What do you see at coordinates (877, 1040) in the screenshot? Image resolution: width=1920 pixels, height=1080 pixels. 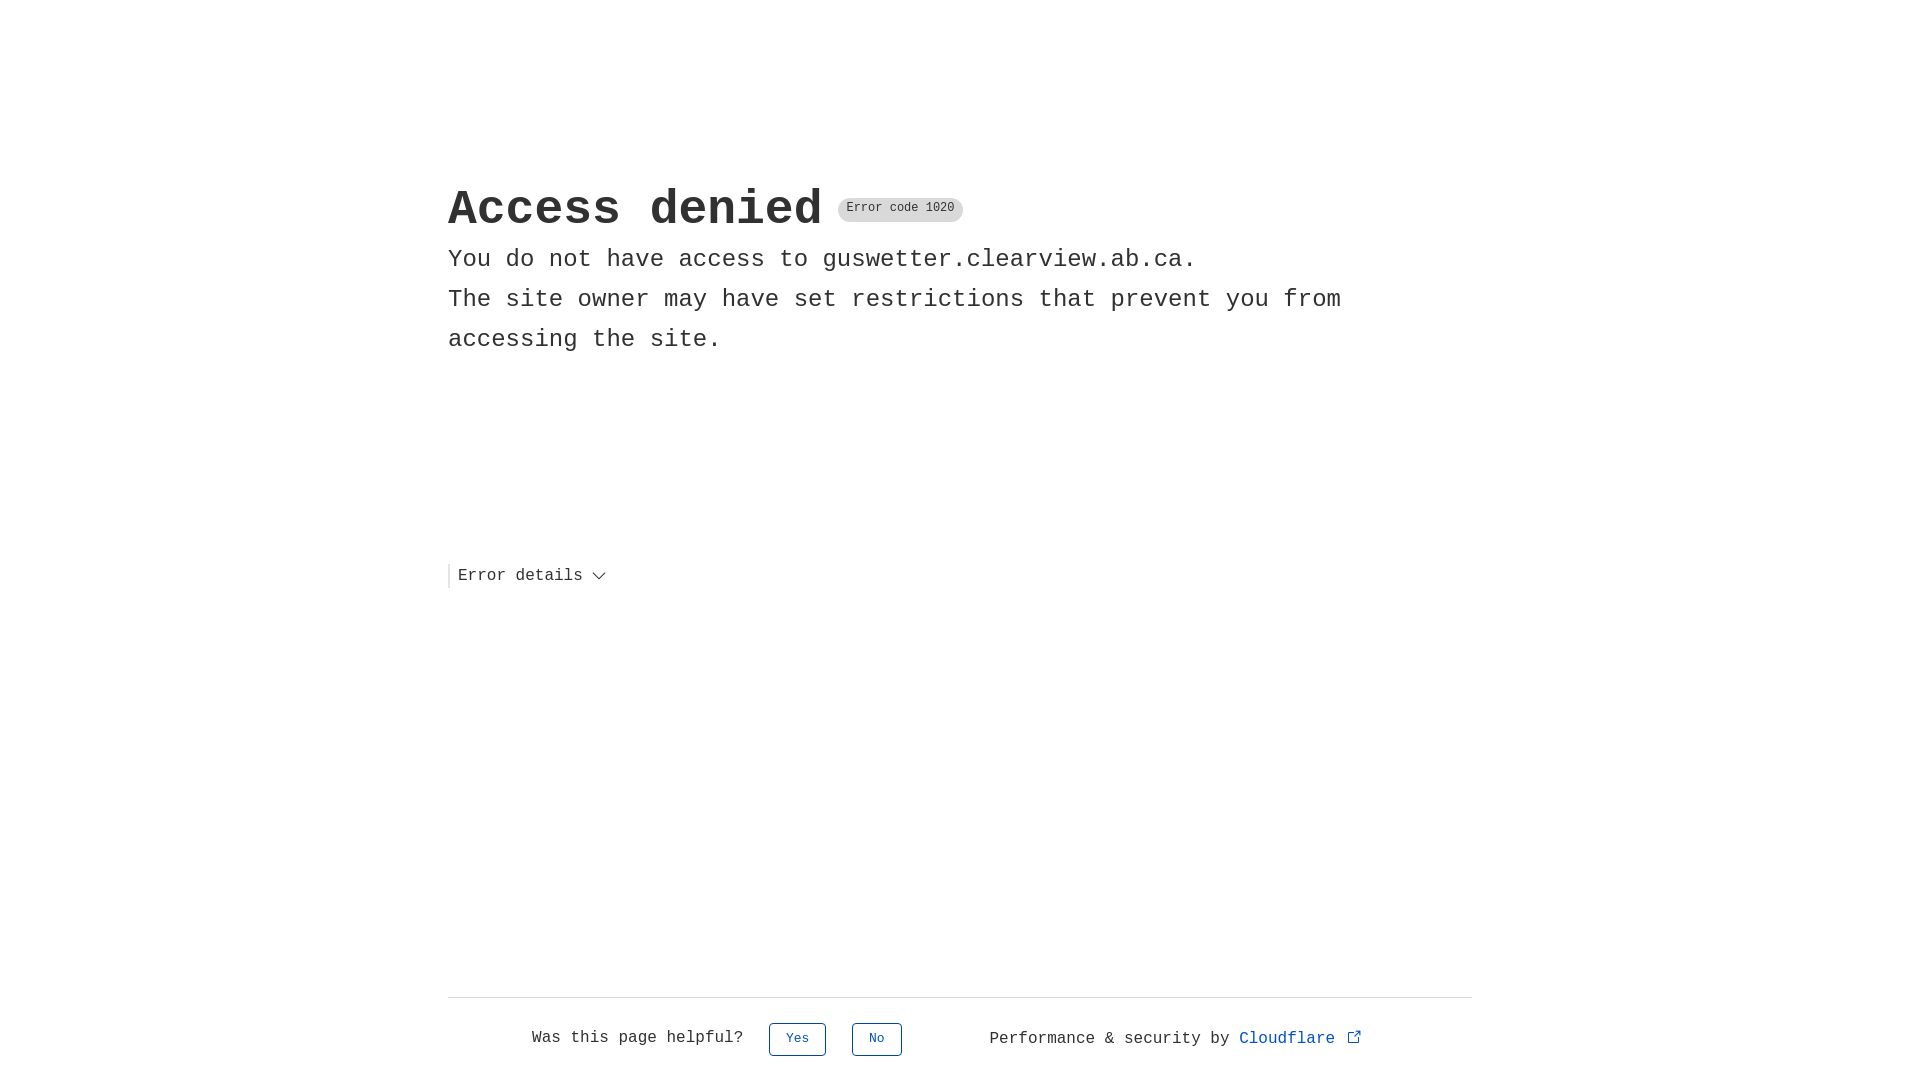 I see `No` at bounding box center [877, 1040].